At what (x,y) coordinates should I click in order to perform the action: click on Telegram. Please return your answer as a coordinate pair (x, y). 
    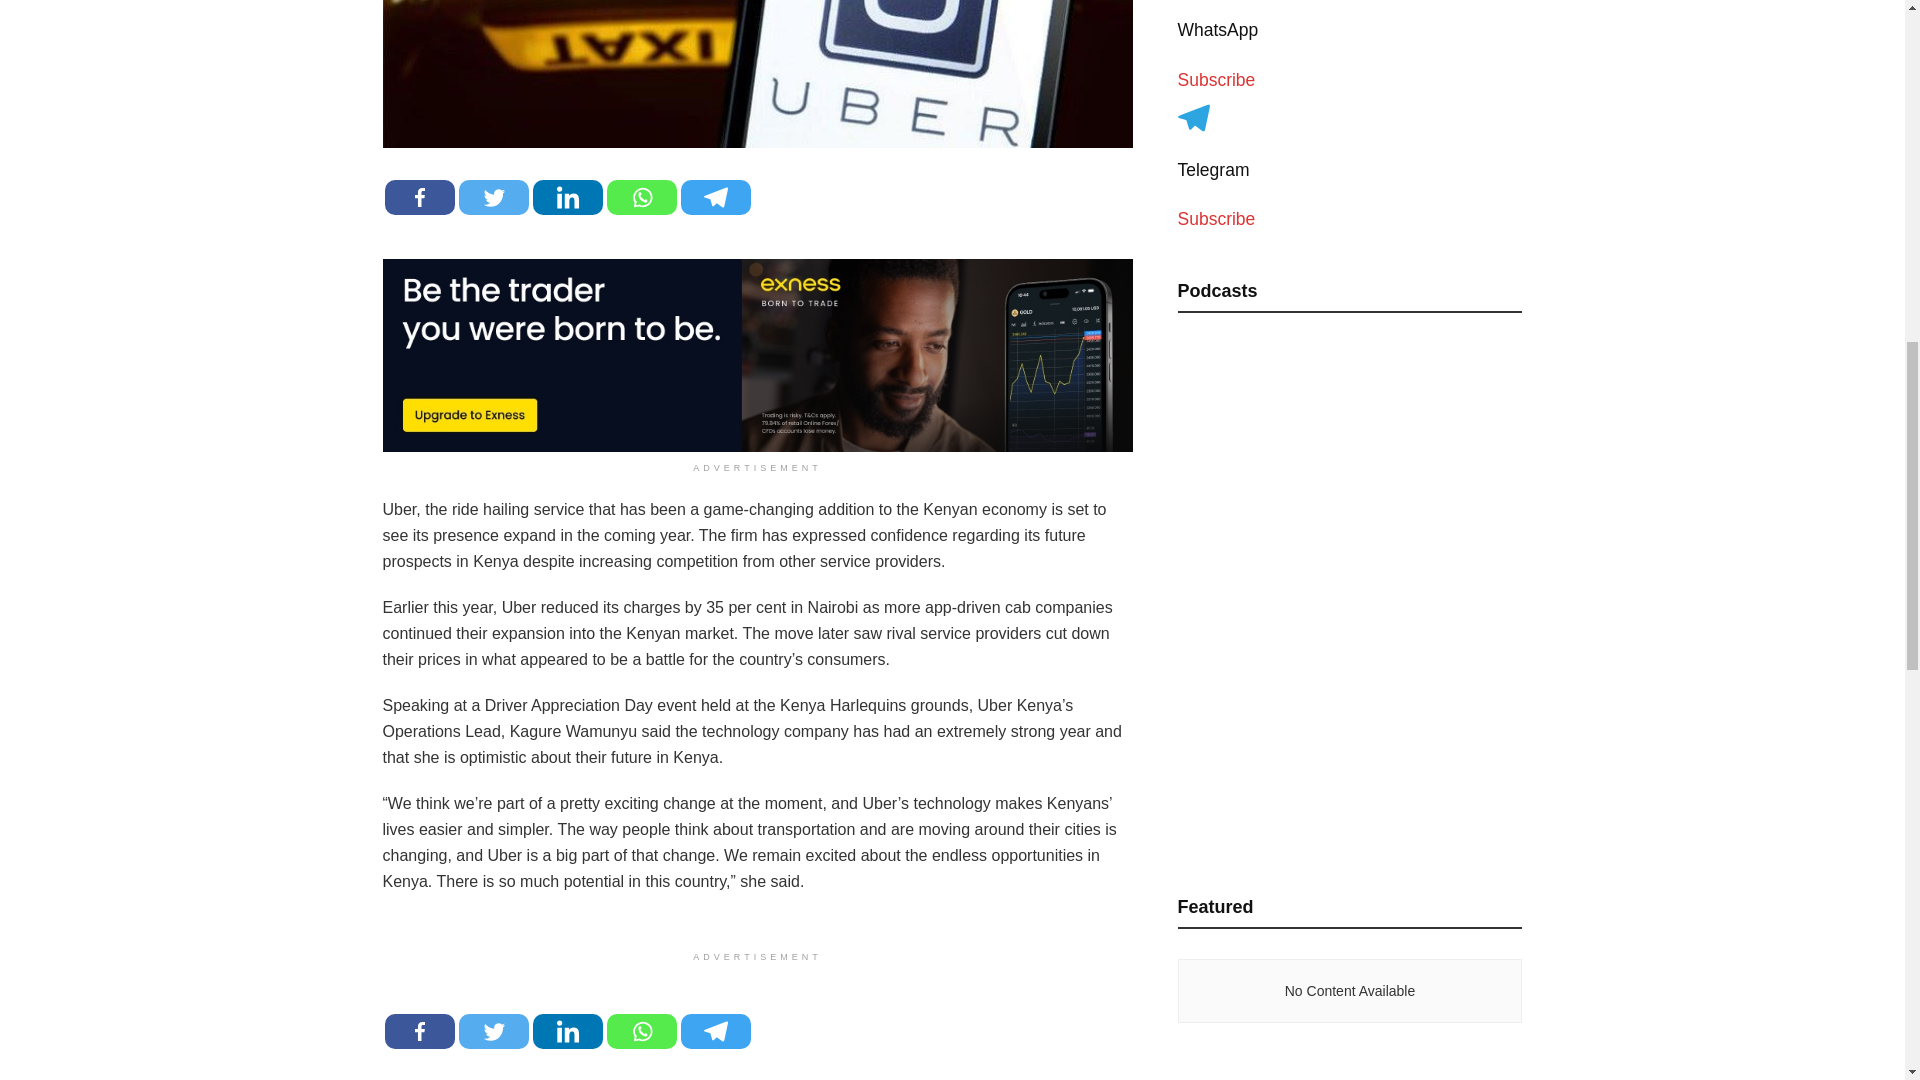
    Looking at the image, I should click on (714, 197).